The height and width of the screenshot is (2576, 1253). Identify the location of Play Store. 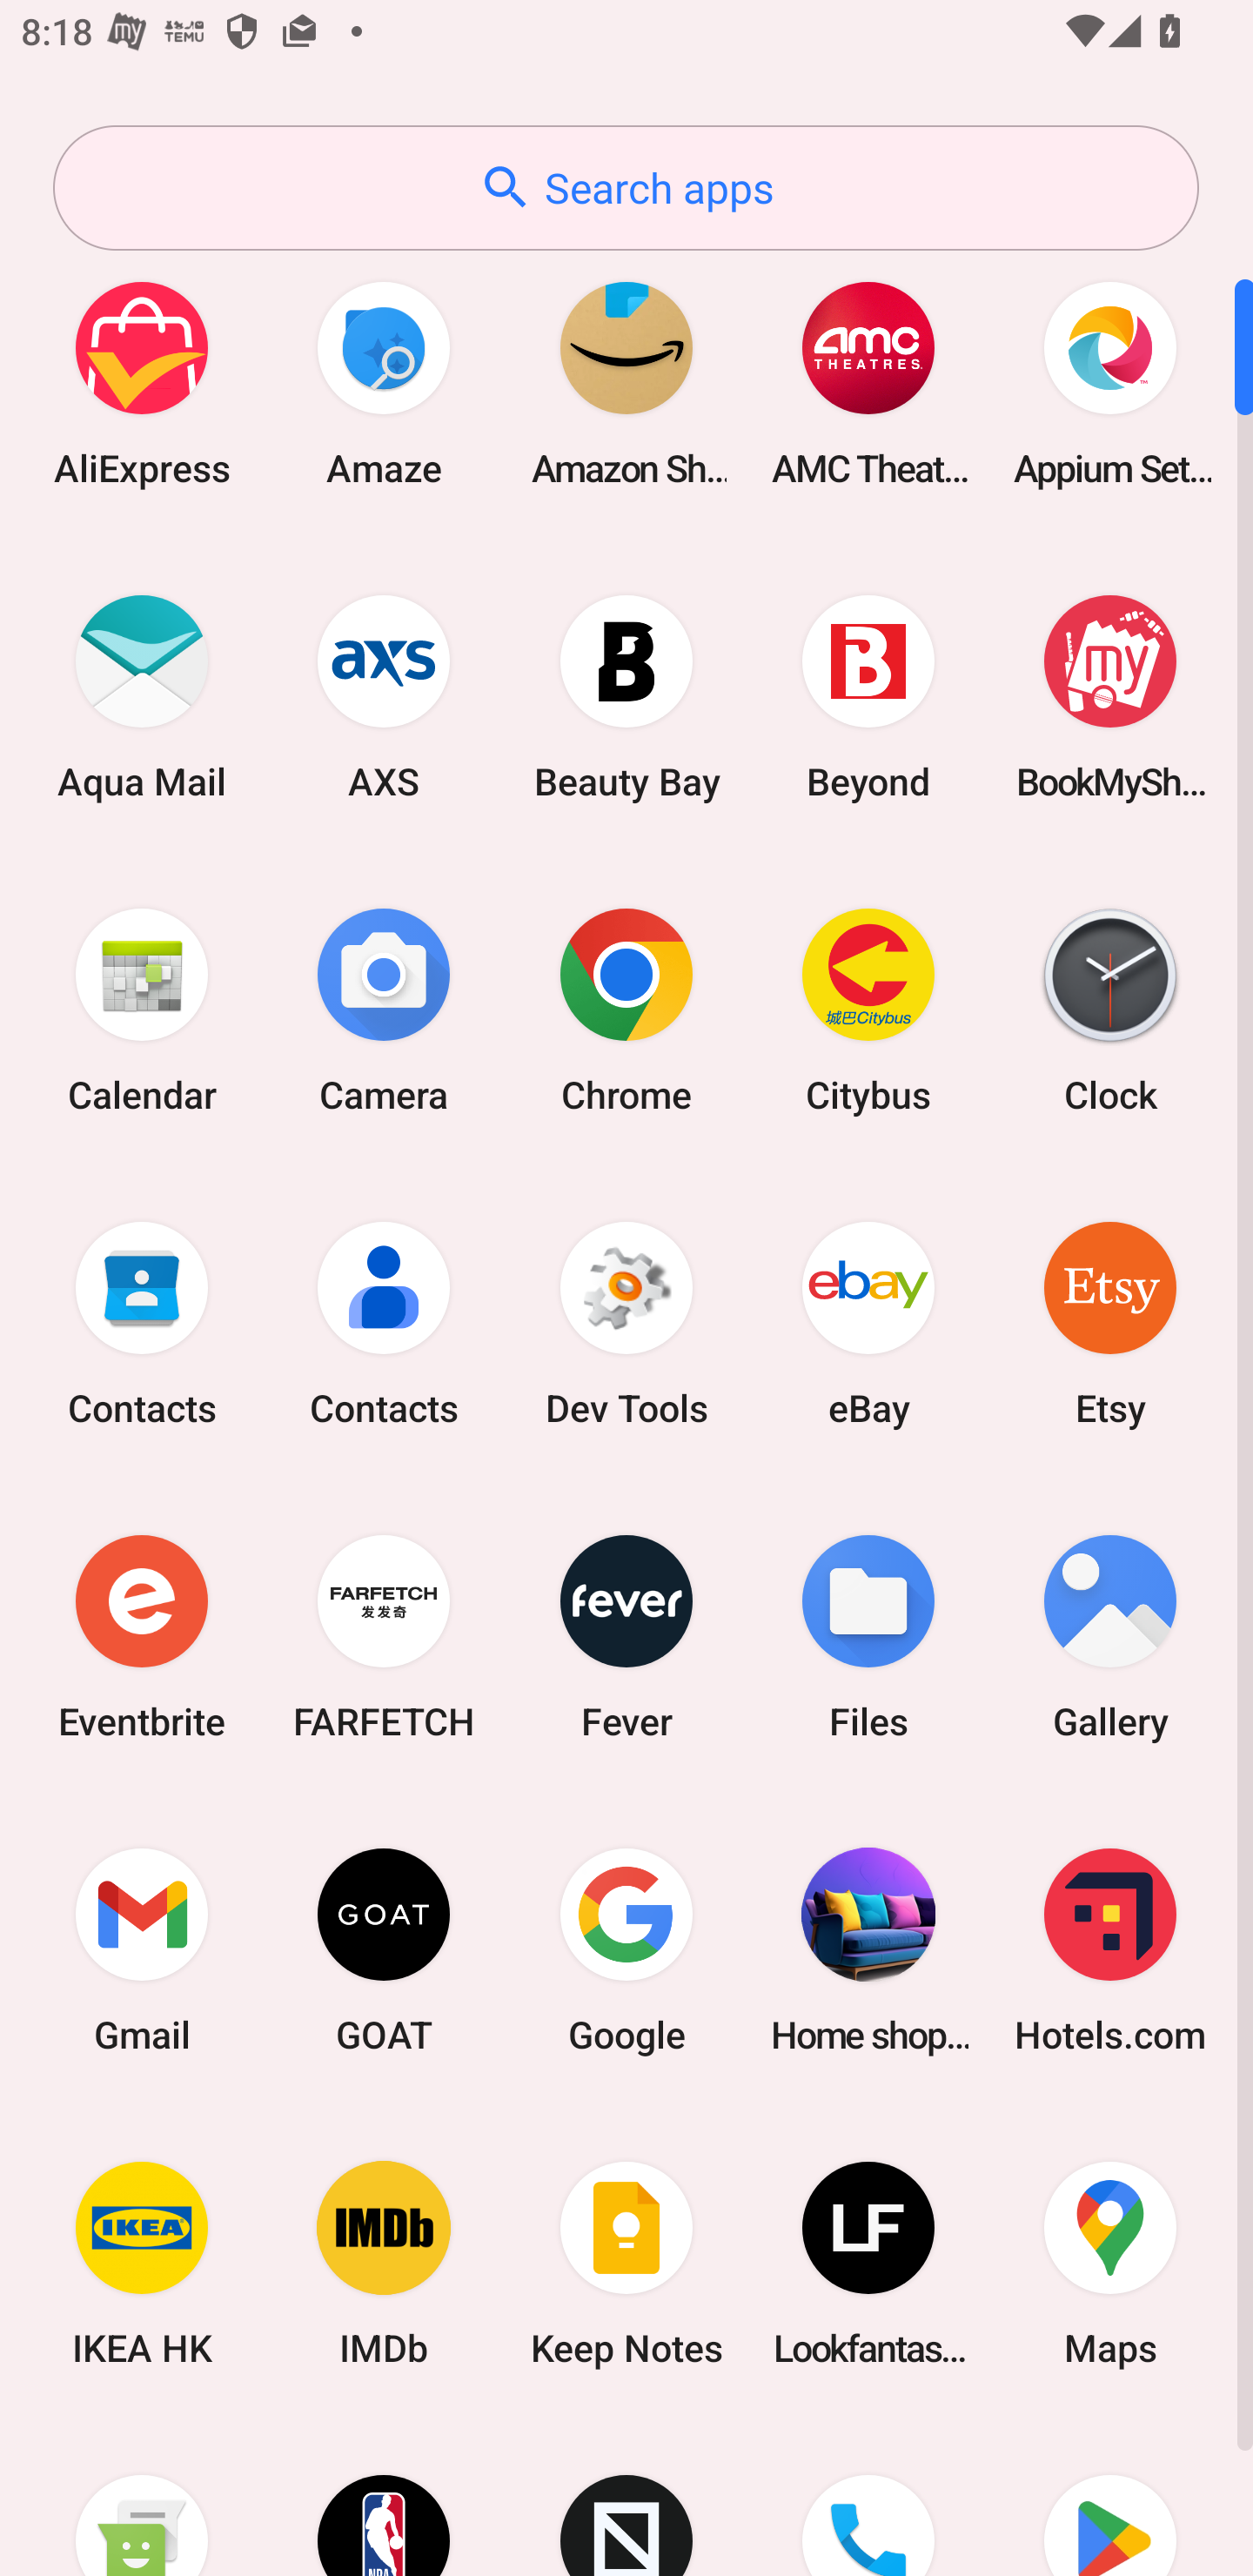
(1110, 2499).